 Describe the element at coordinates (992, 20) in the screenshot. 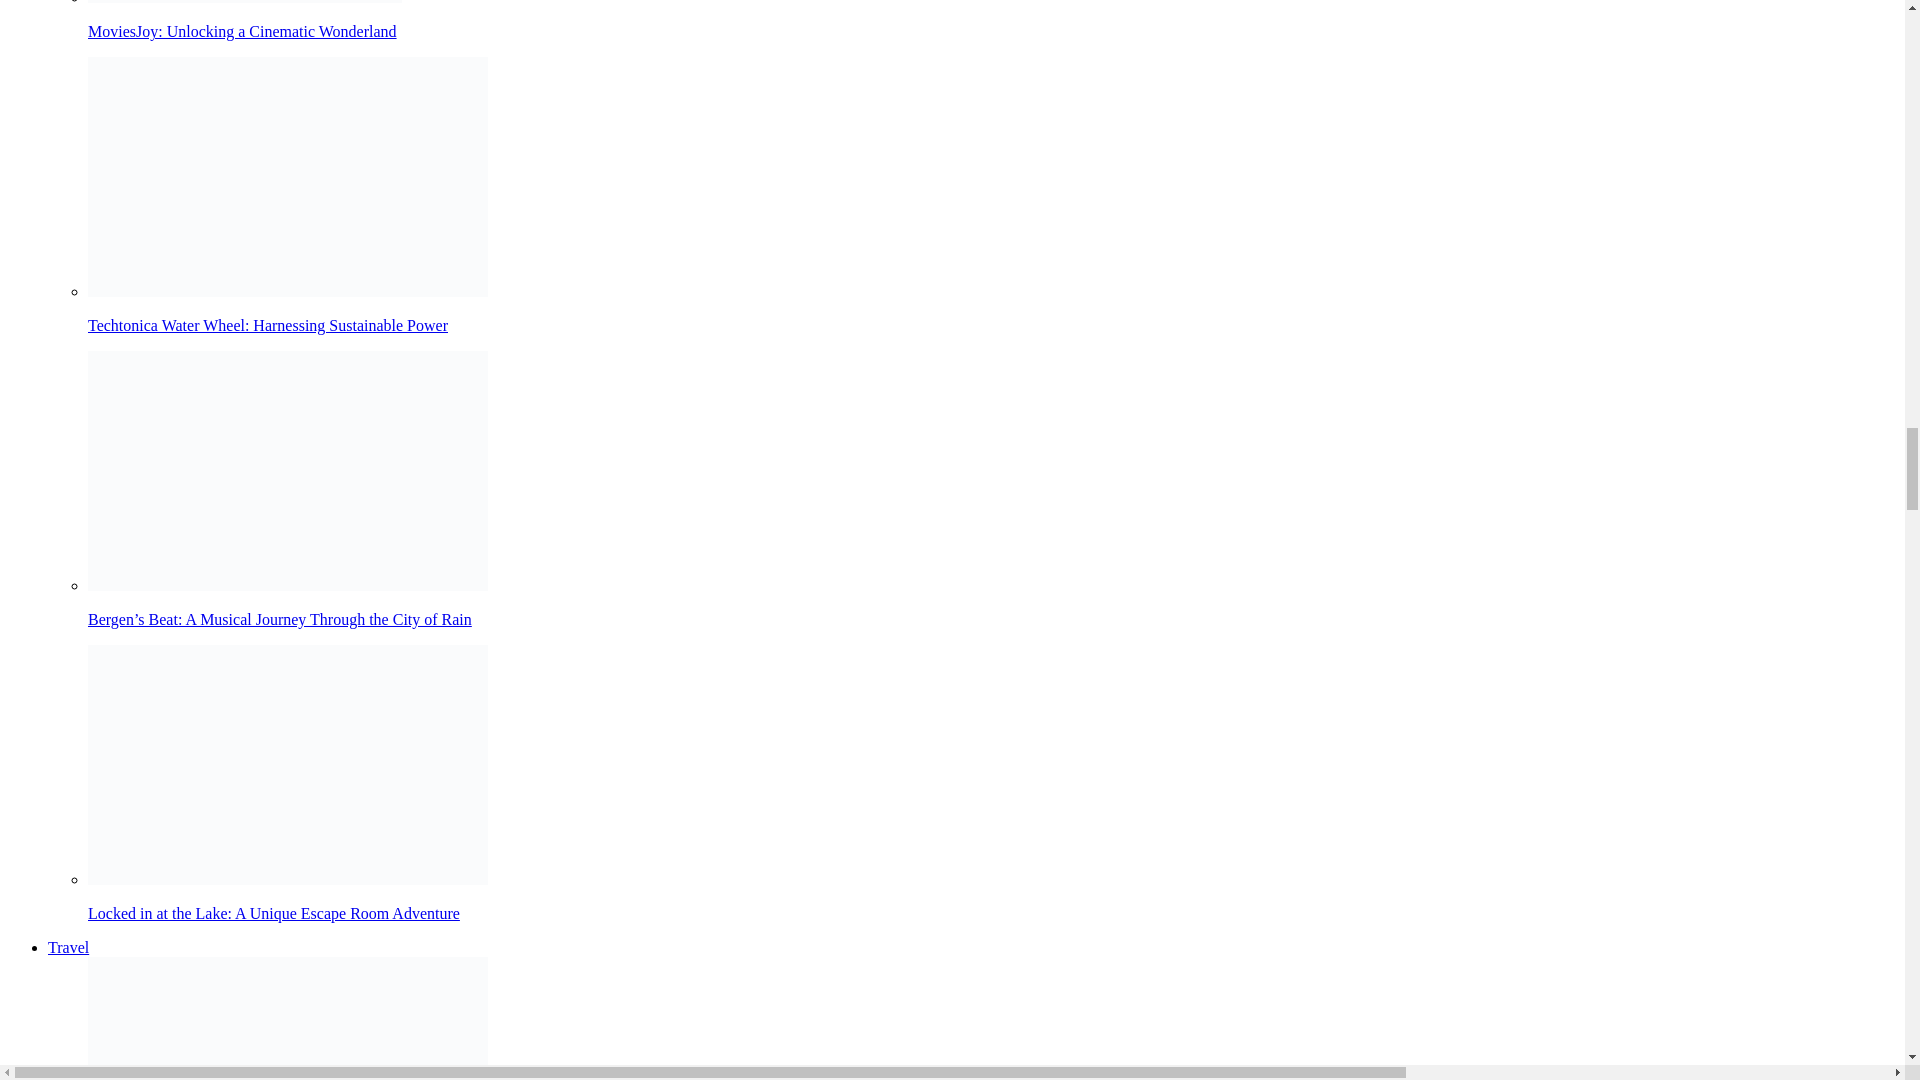

I see `MoviesJoy: Unlocking a Cinematic Wonderland` at that location.